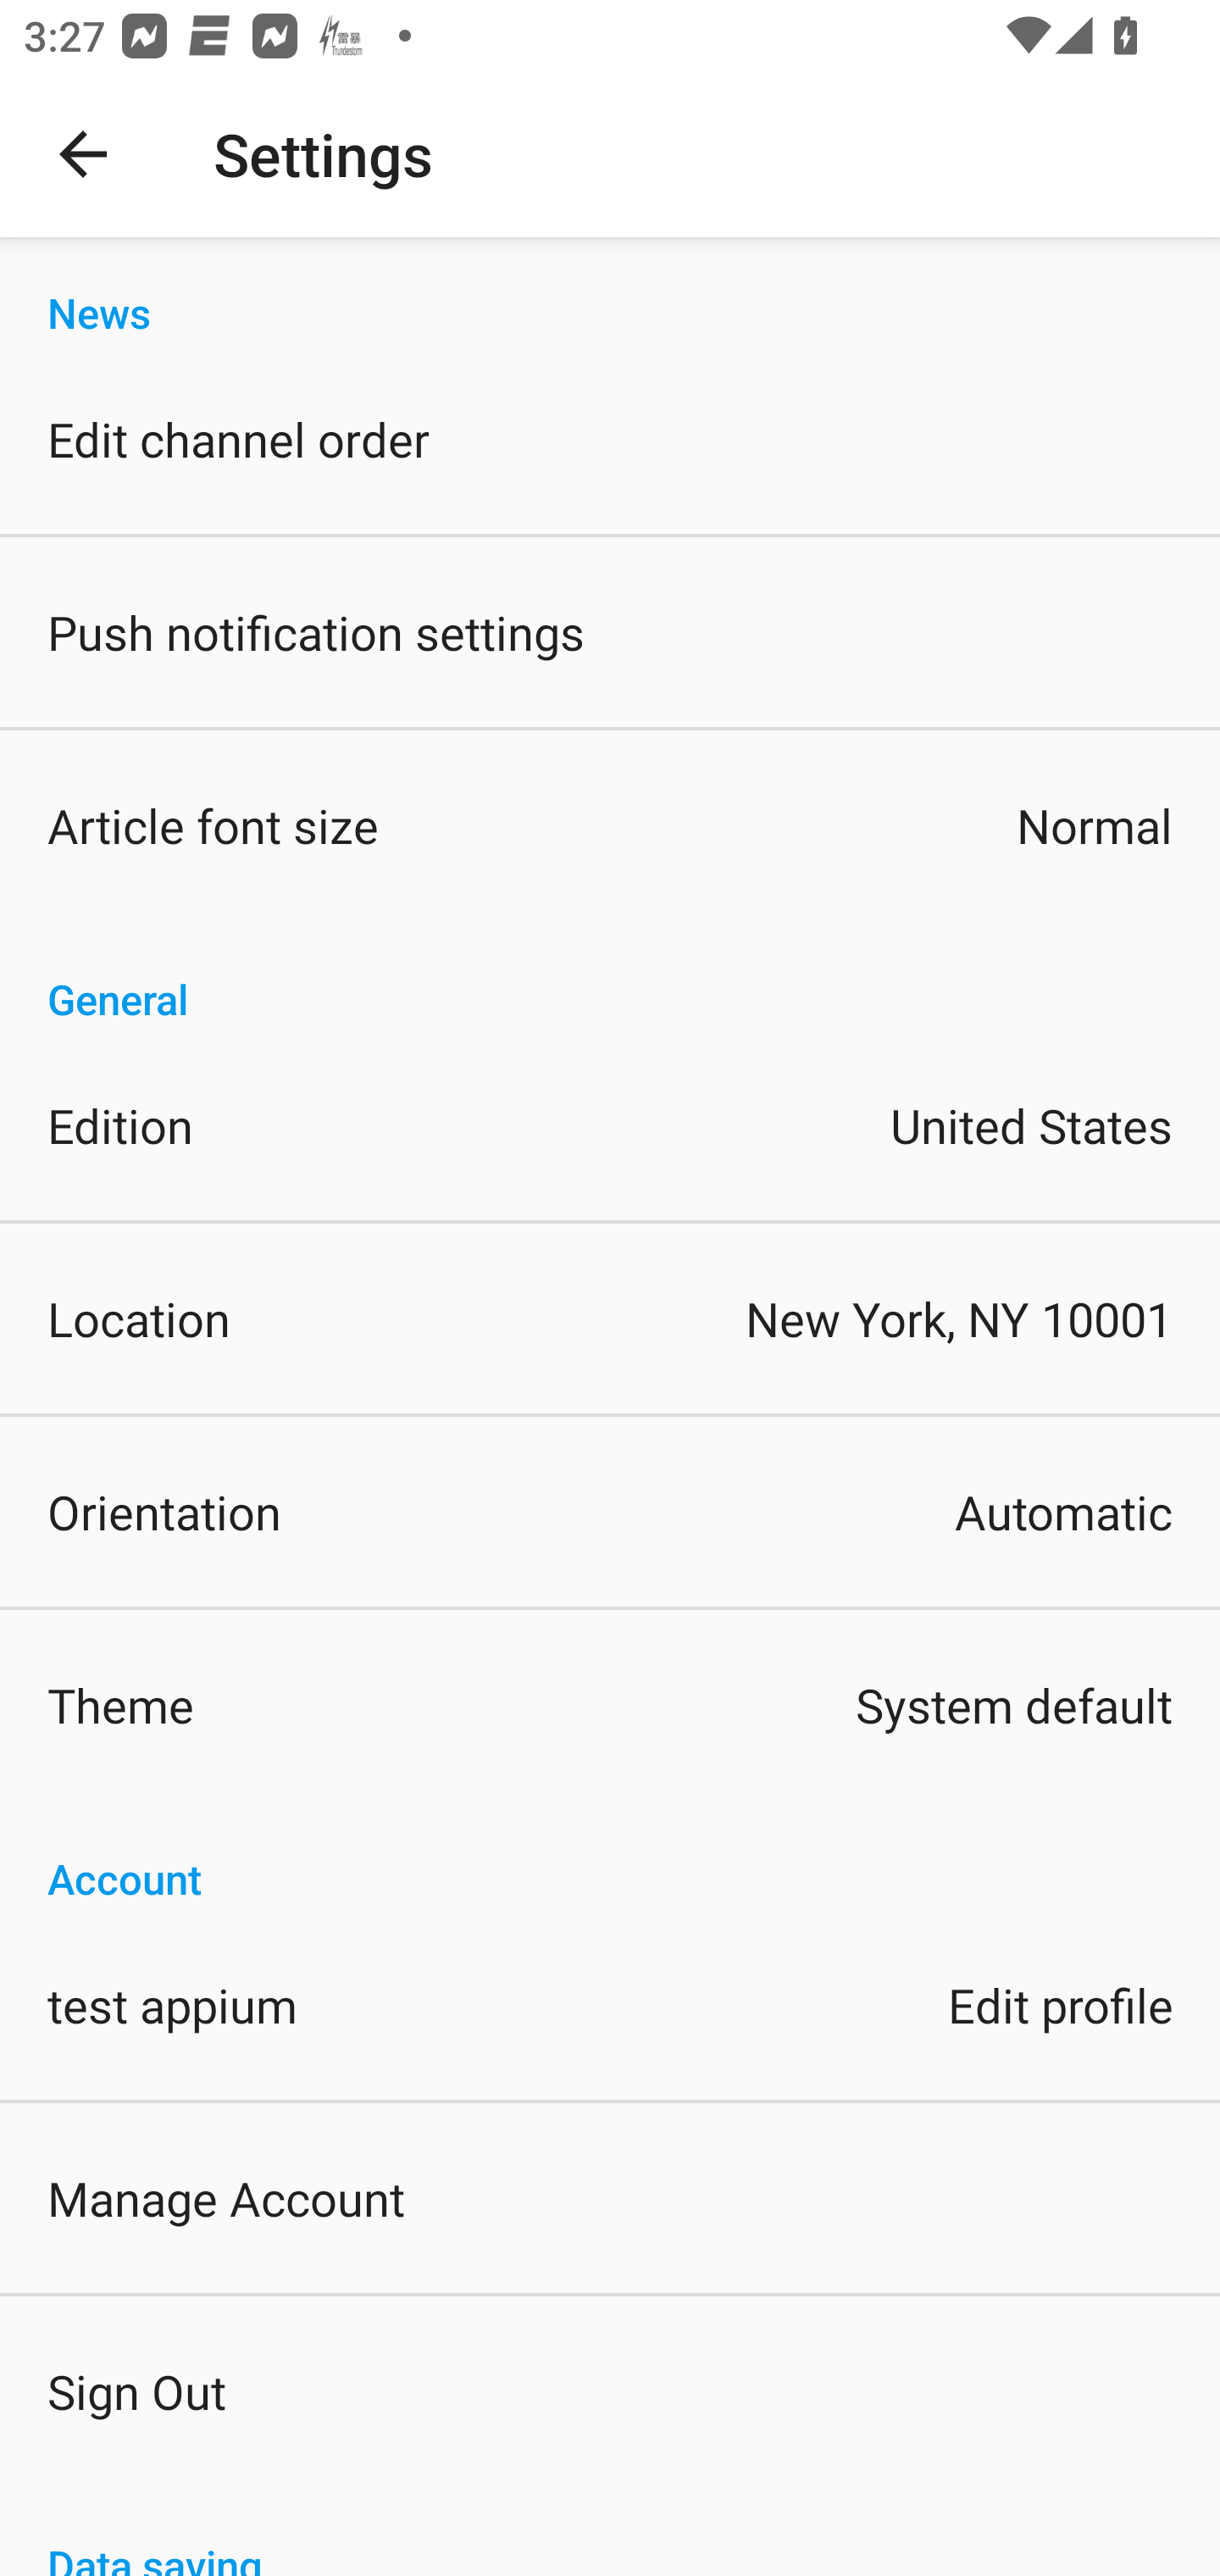  Describe the element at coordinates (610, 1319) in the screenshot. I see `Location New York, NY 10001` at that location.